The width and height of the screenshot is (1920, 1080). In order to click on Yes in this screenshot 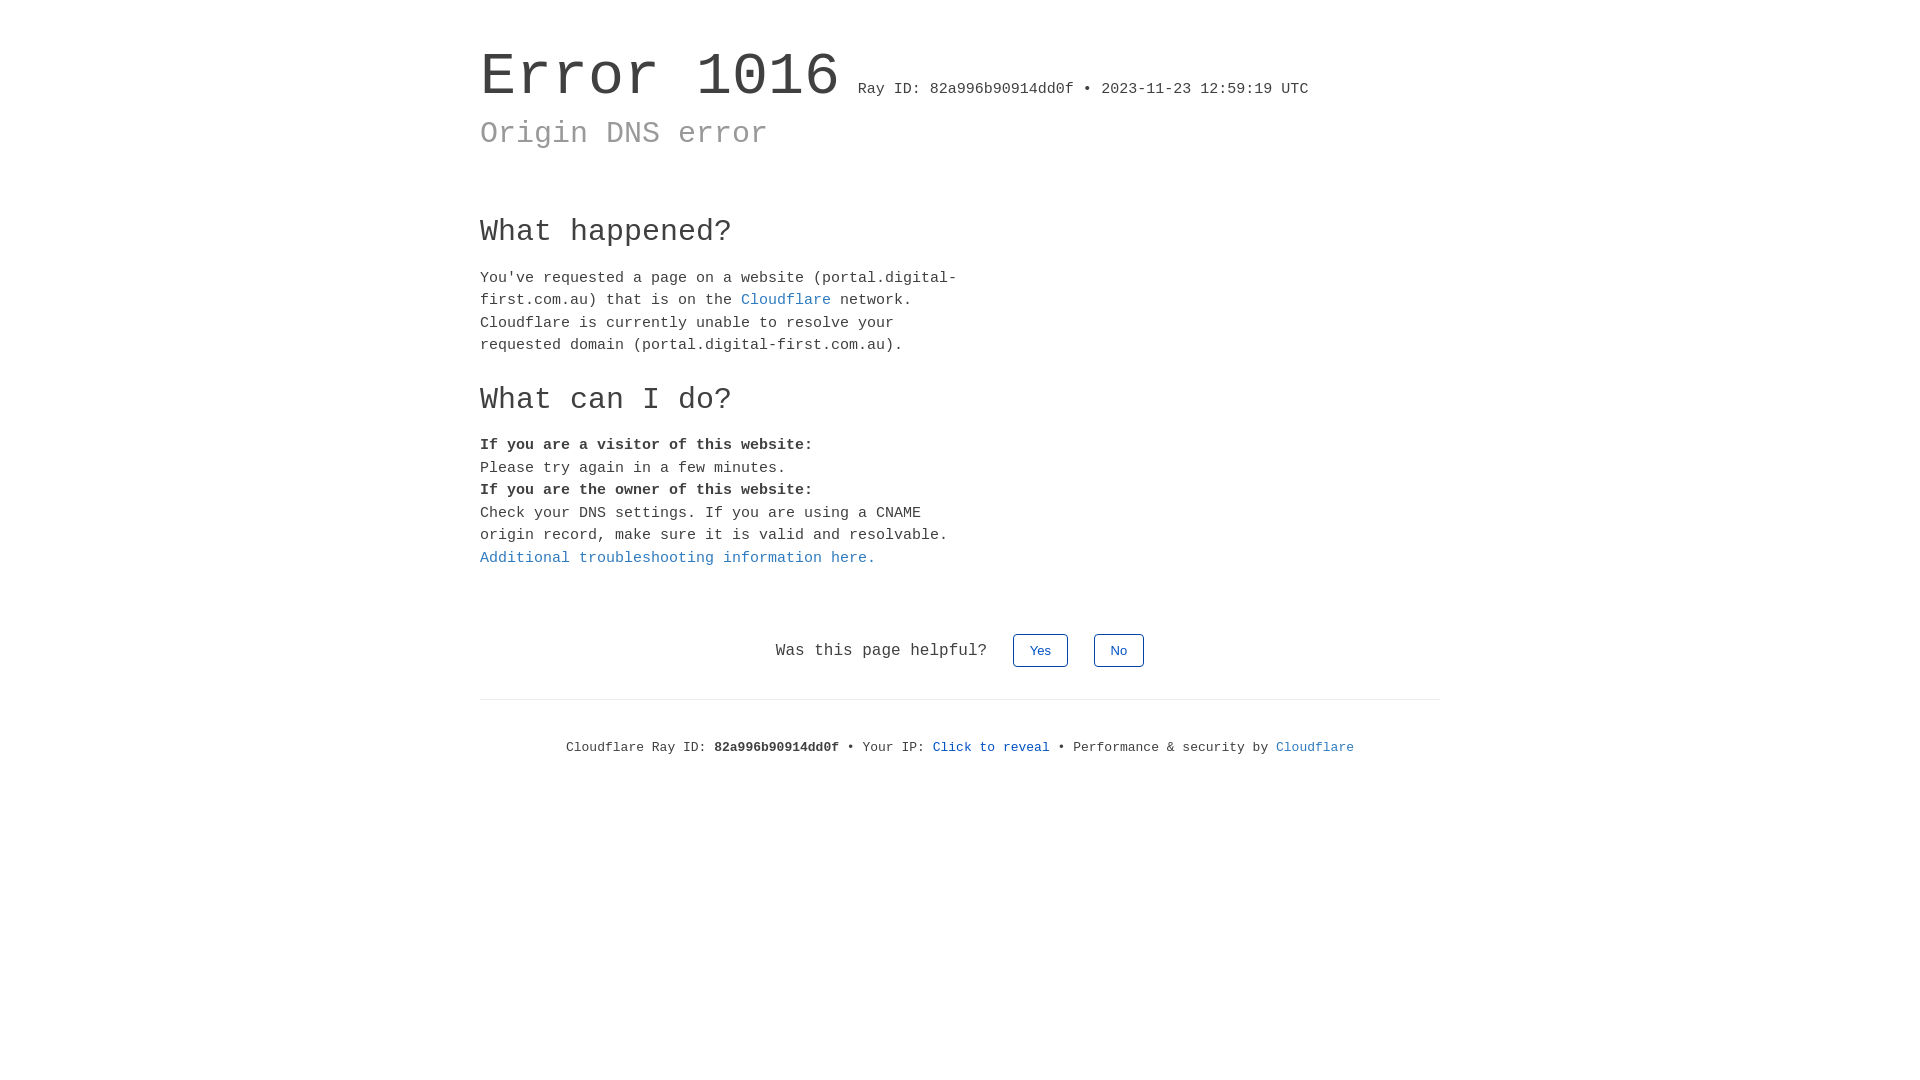, I will do `click(1040, 650)`.